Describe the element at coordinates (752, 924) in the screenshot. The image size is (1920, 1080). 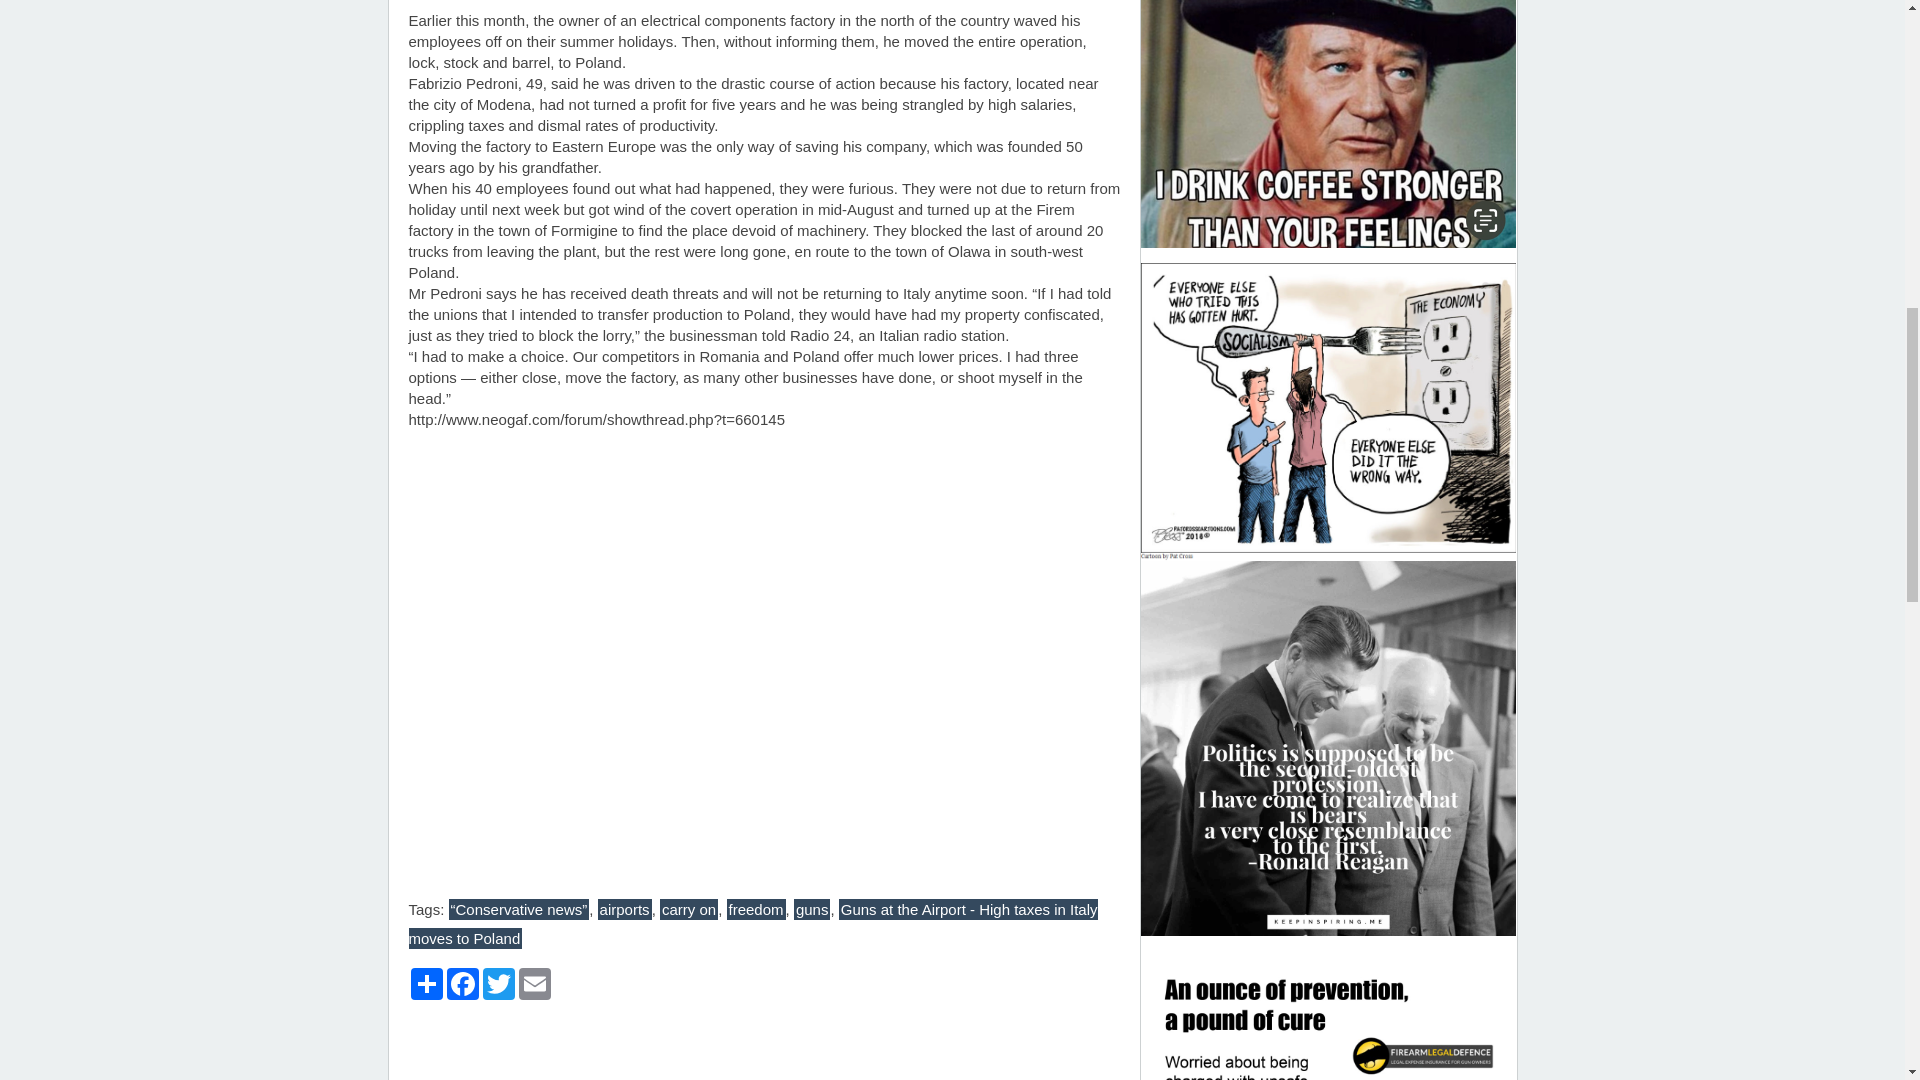
I see `Guns at the Airport - High taxes in Italy moves to Poland` at that location.